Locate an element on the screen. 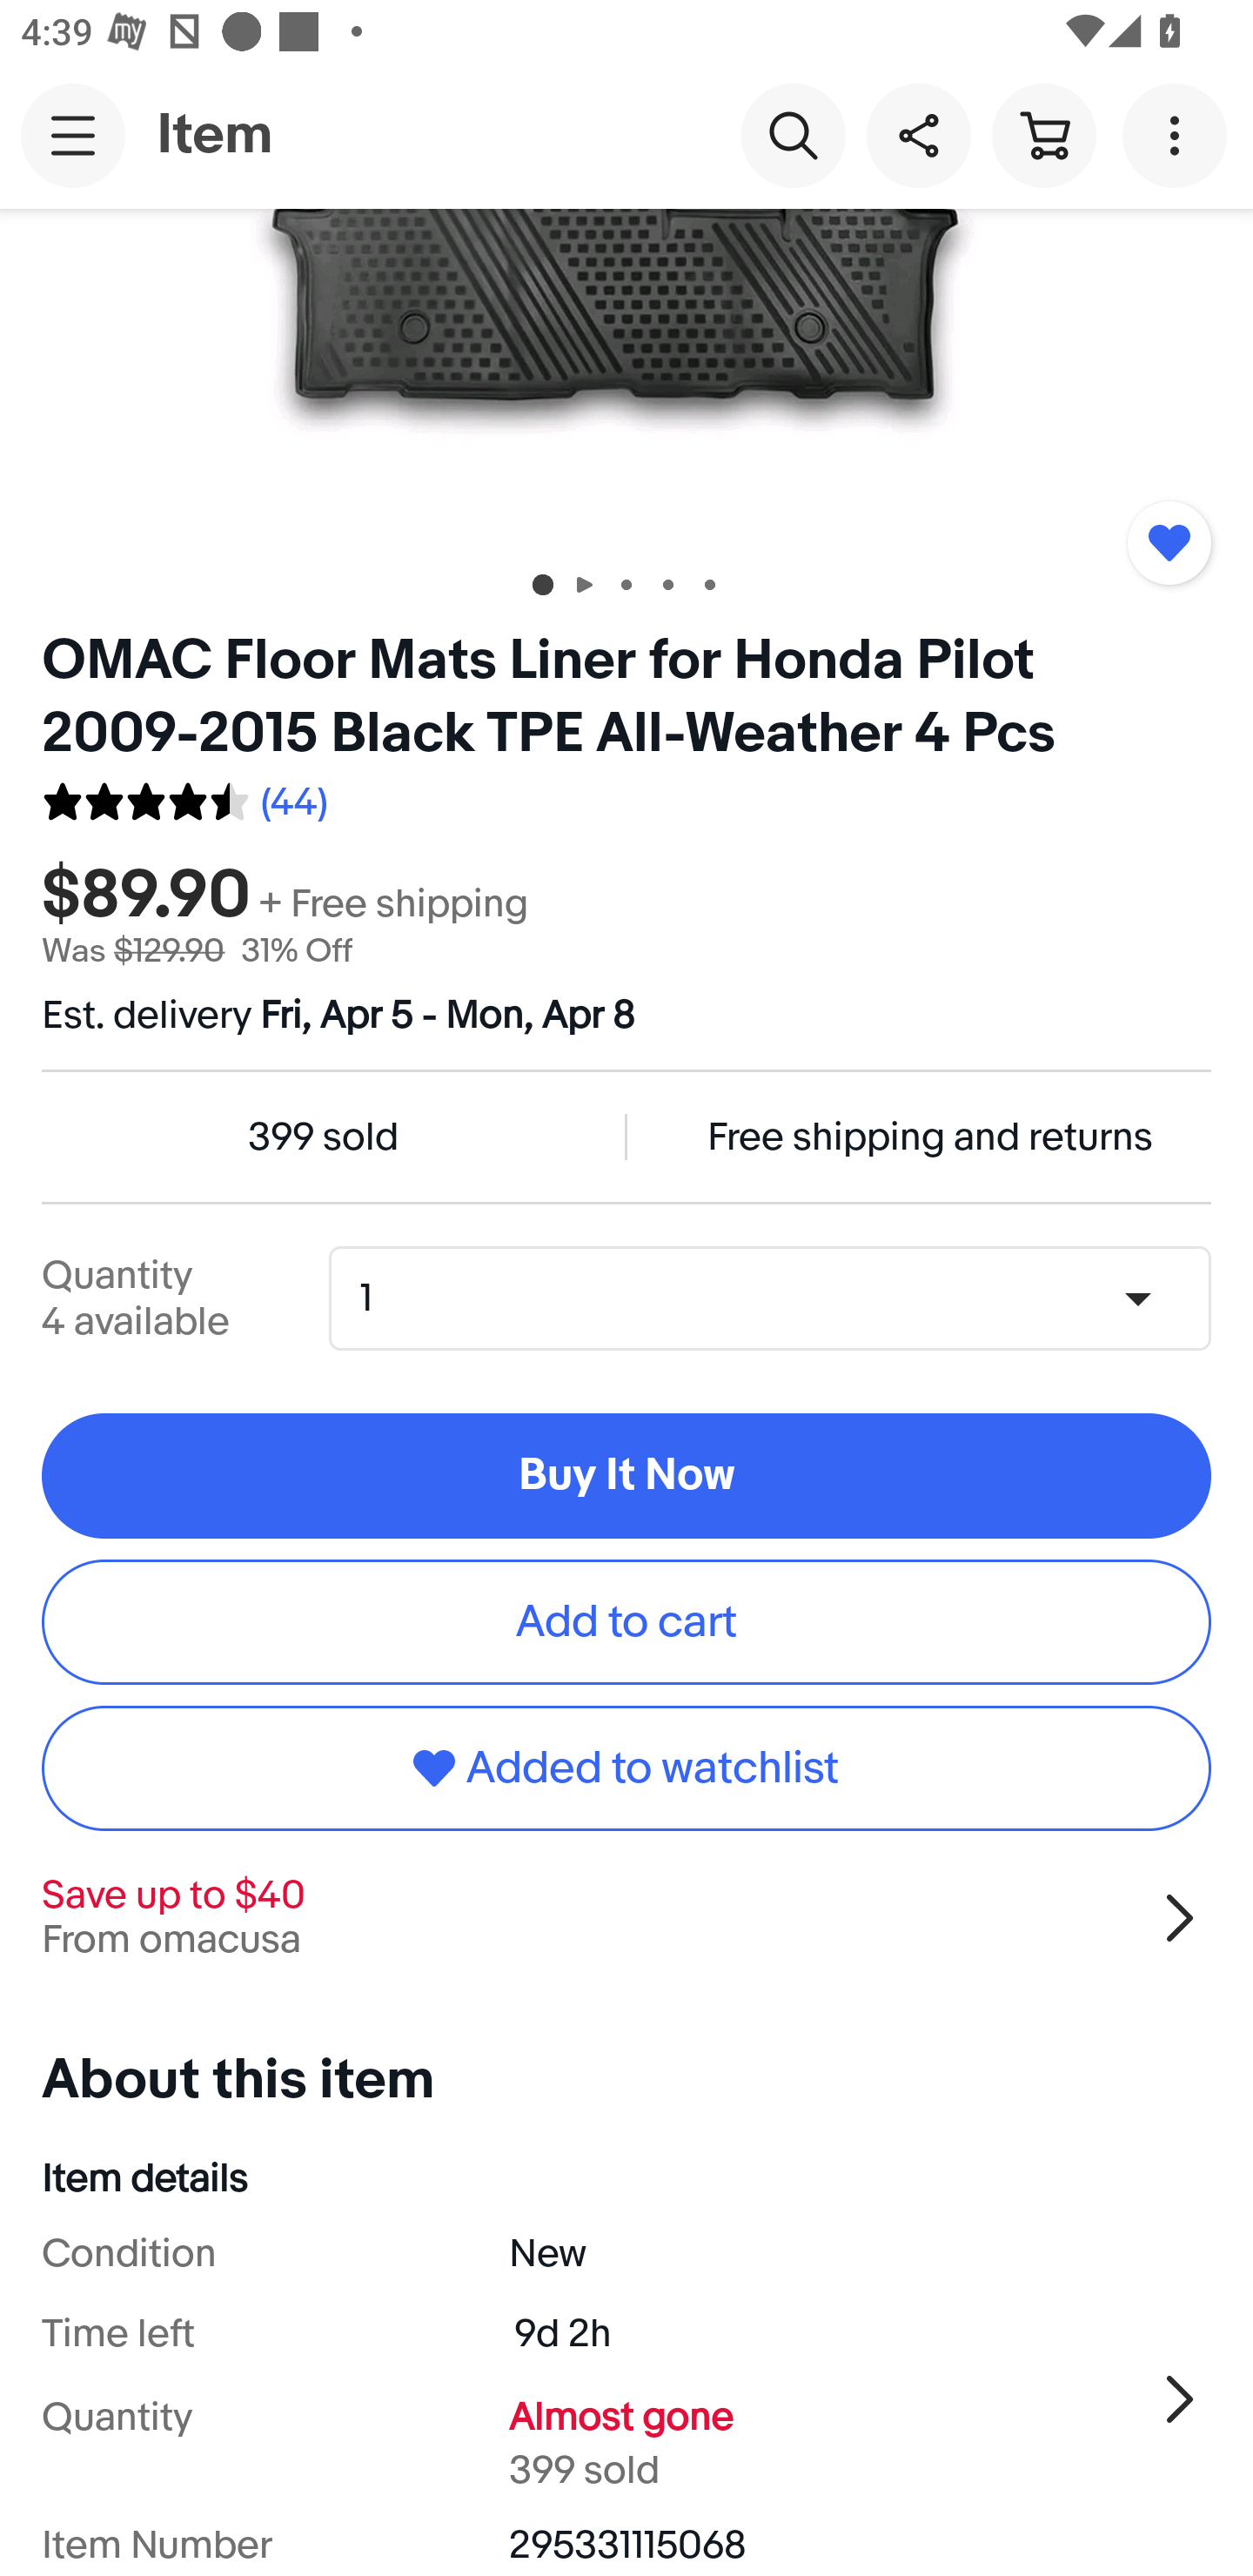 The width and height of the screenshot is (1253, 2576). Added to watchlist is located at coordinates (626, 1768).